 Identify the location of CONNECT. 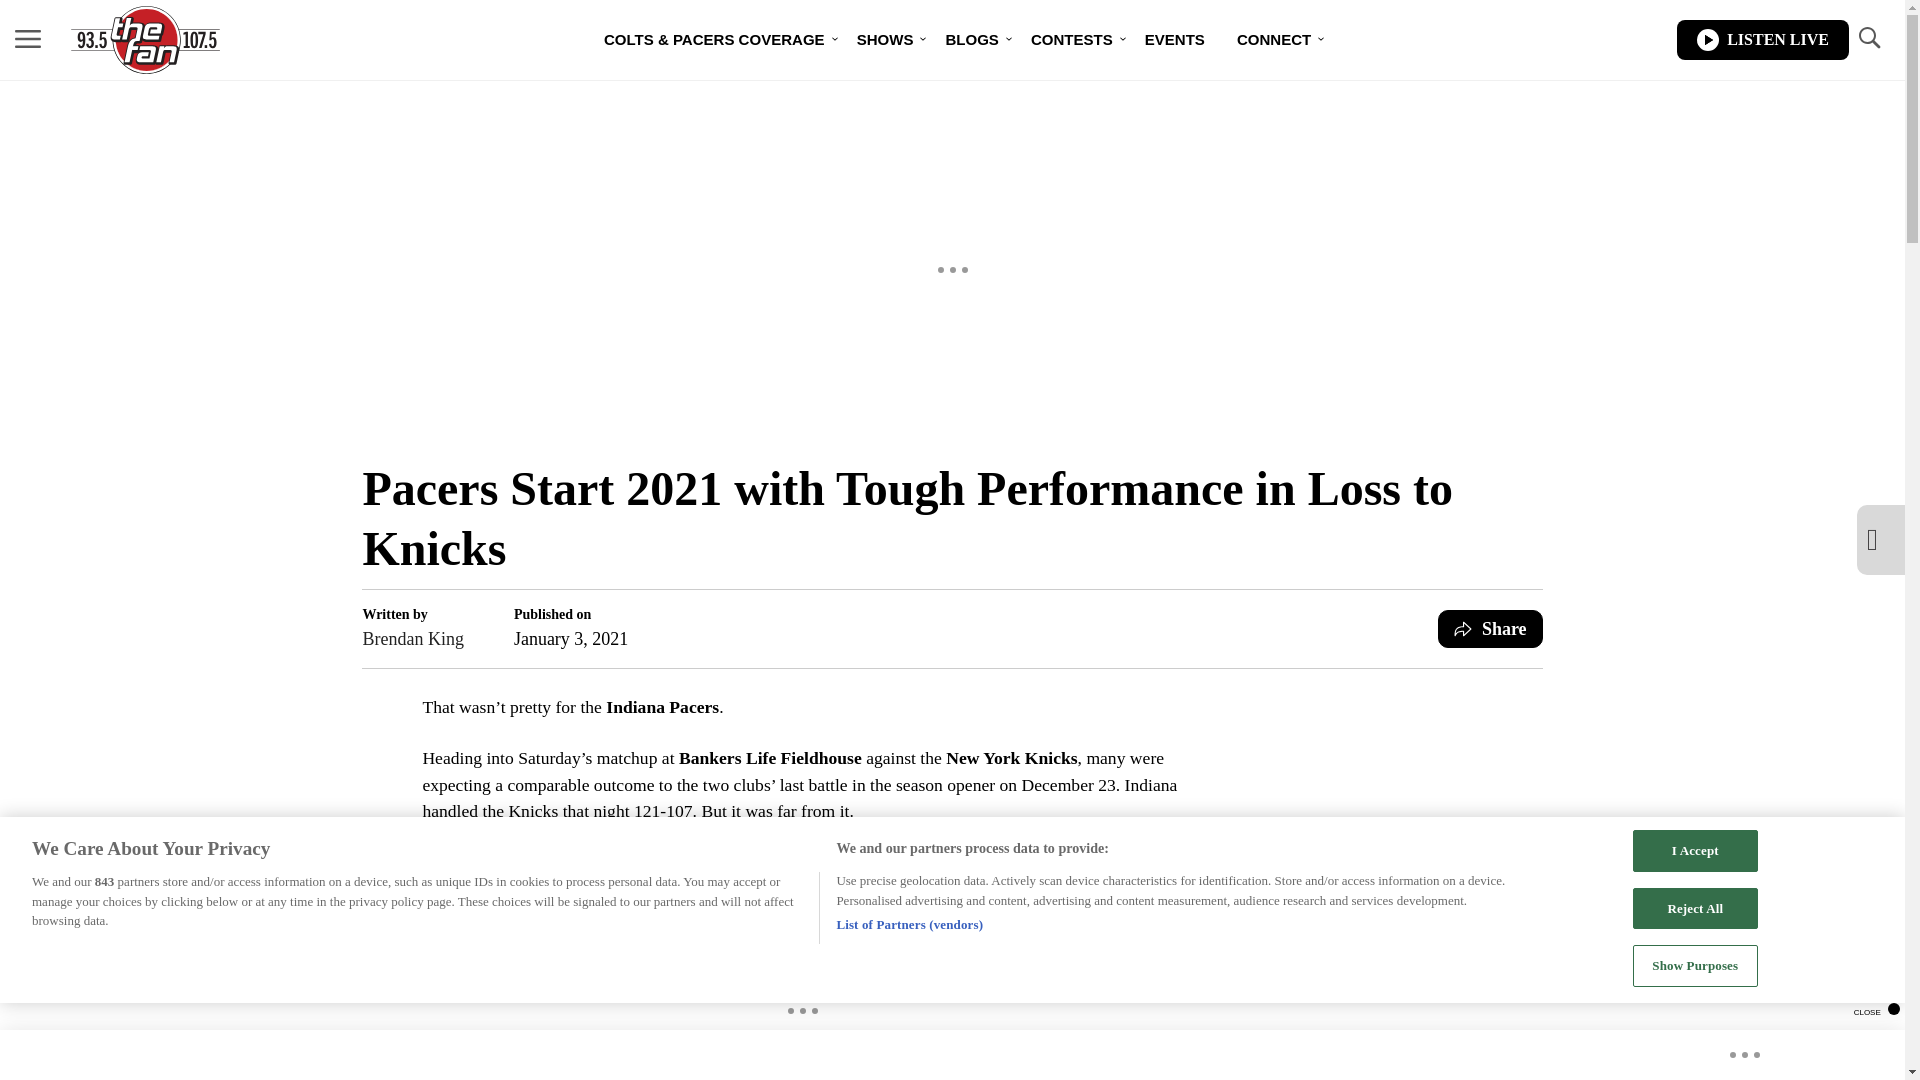
(1274, 40).